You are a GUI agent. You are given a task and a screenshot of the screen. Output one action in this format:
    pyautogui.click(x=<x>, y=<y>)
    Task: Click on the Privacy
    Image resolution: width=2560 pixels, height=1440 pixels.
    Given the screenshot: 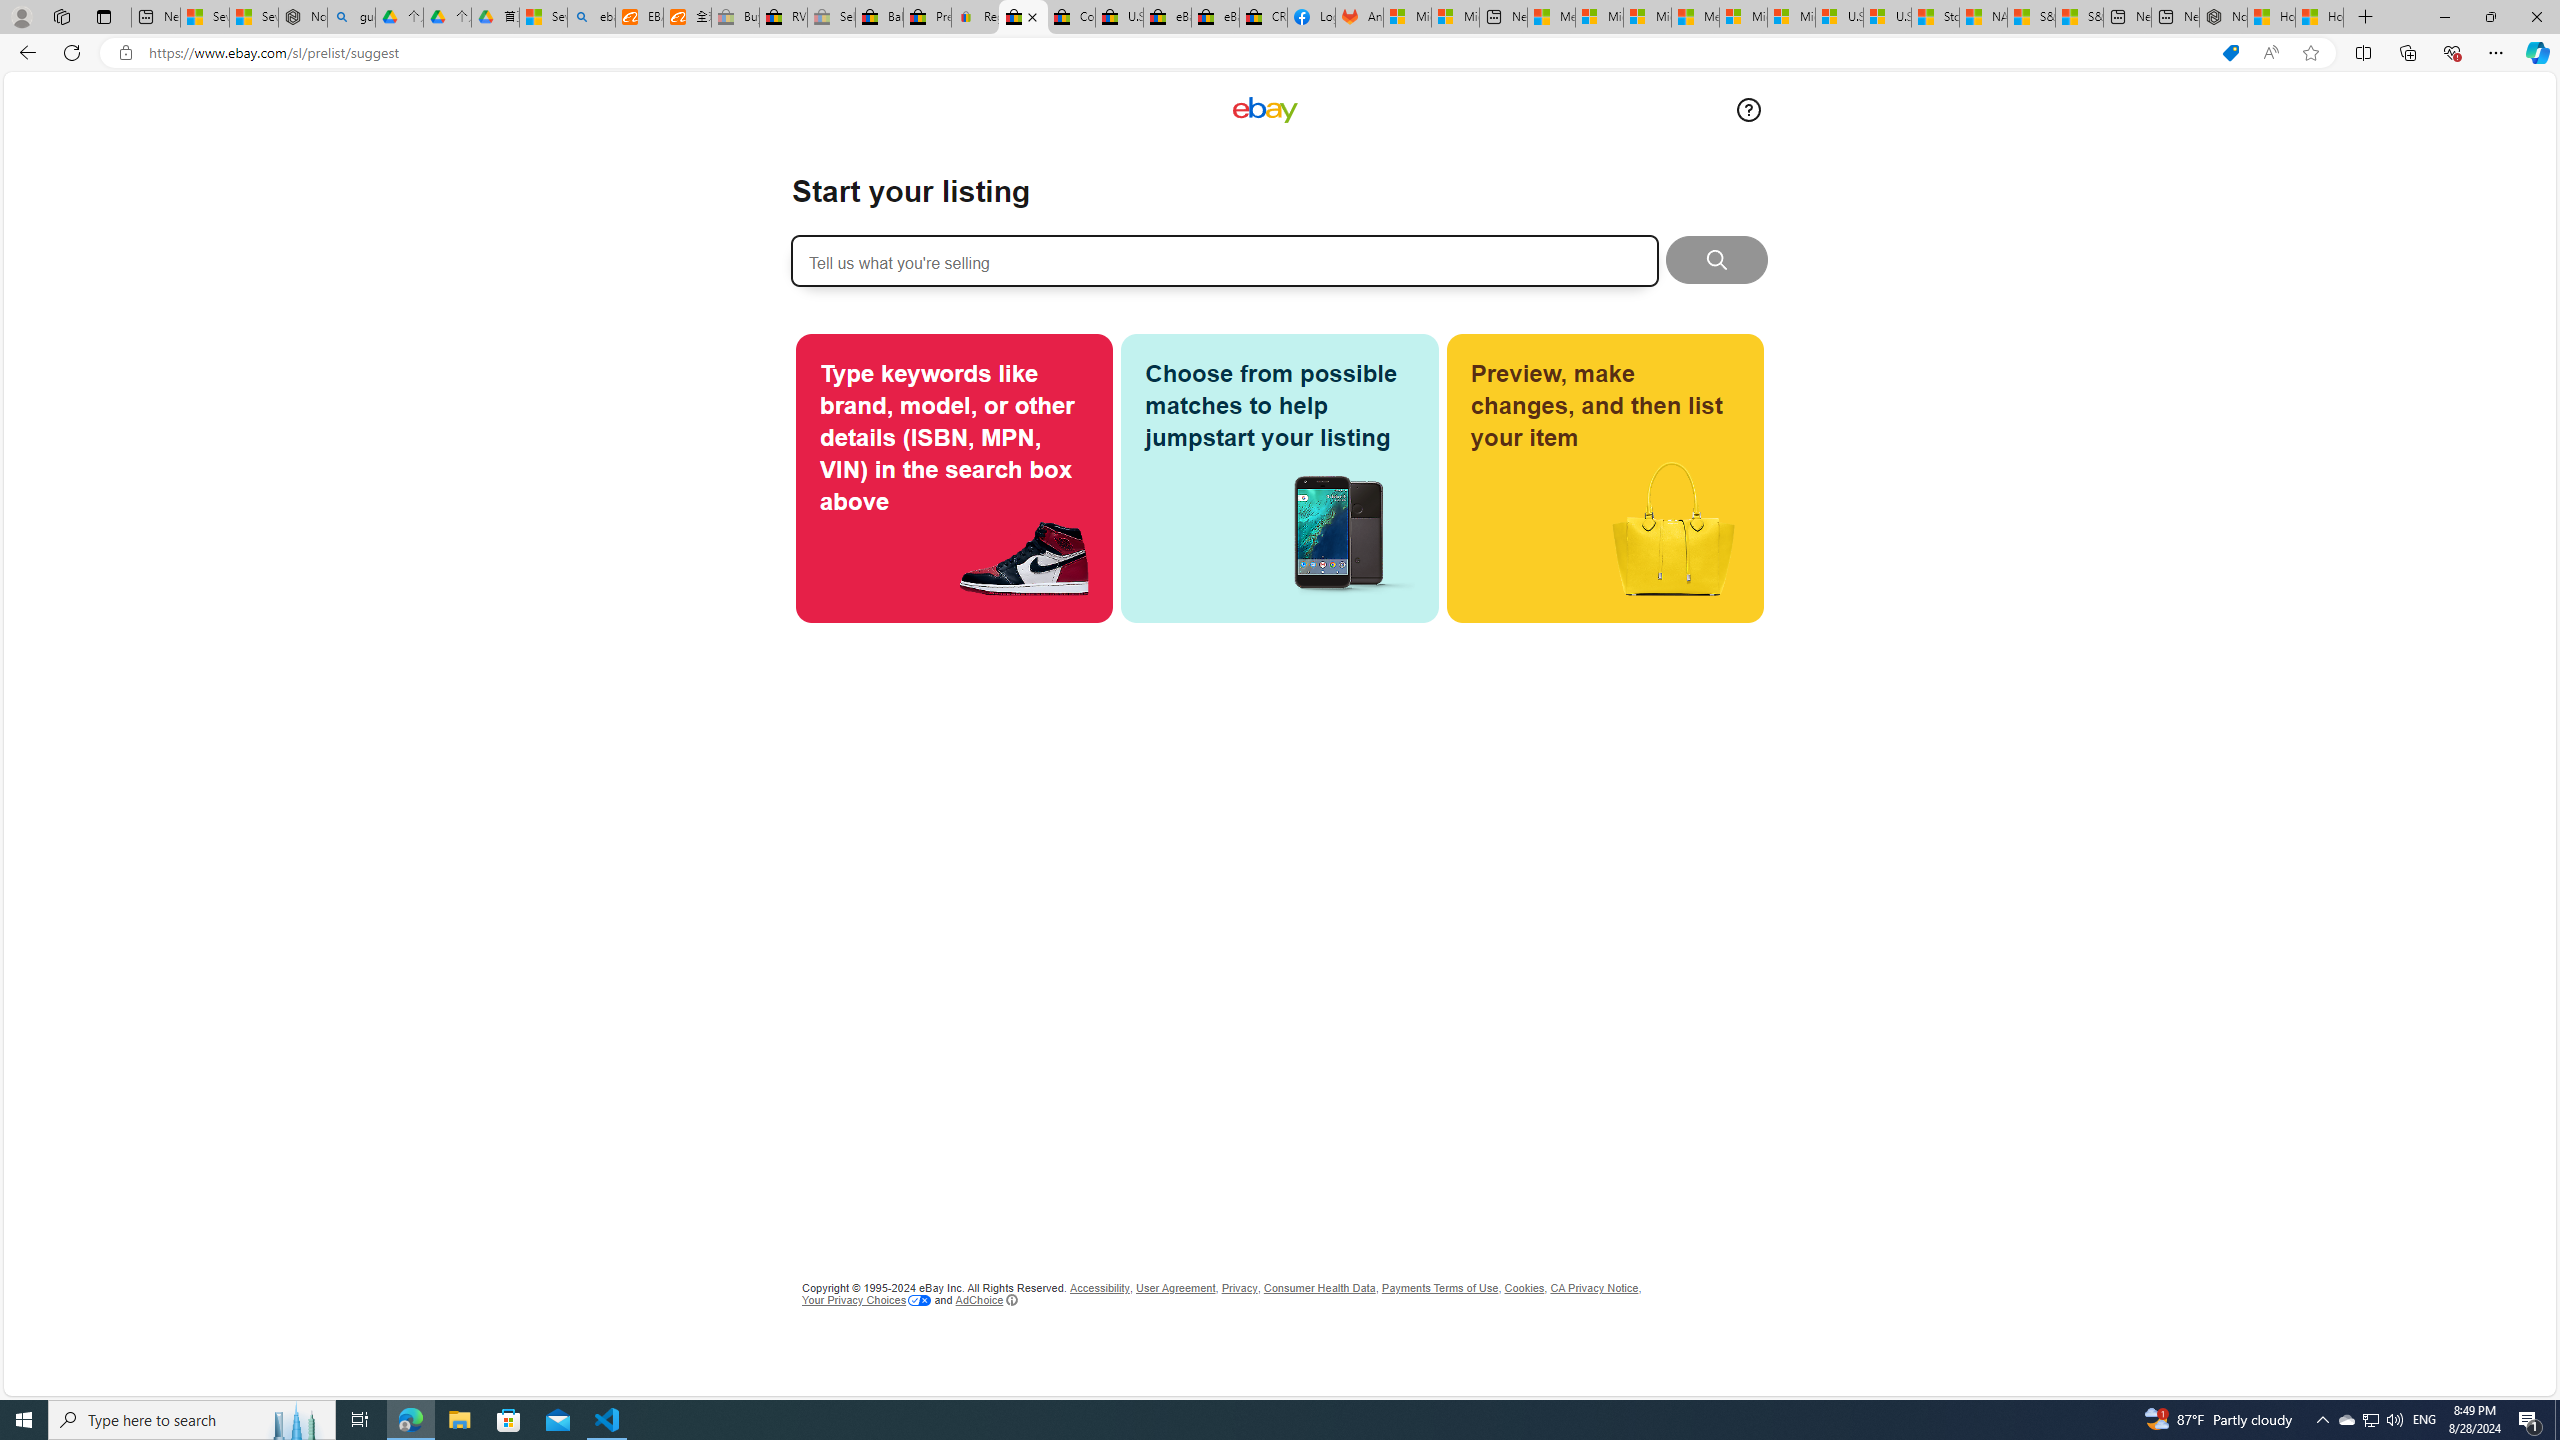 What is the action you would take?
    pyautogui.click(x=1238, y=1288)
    